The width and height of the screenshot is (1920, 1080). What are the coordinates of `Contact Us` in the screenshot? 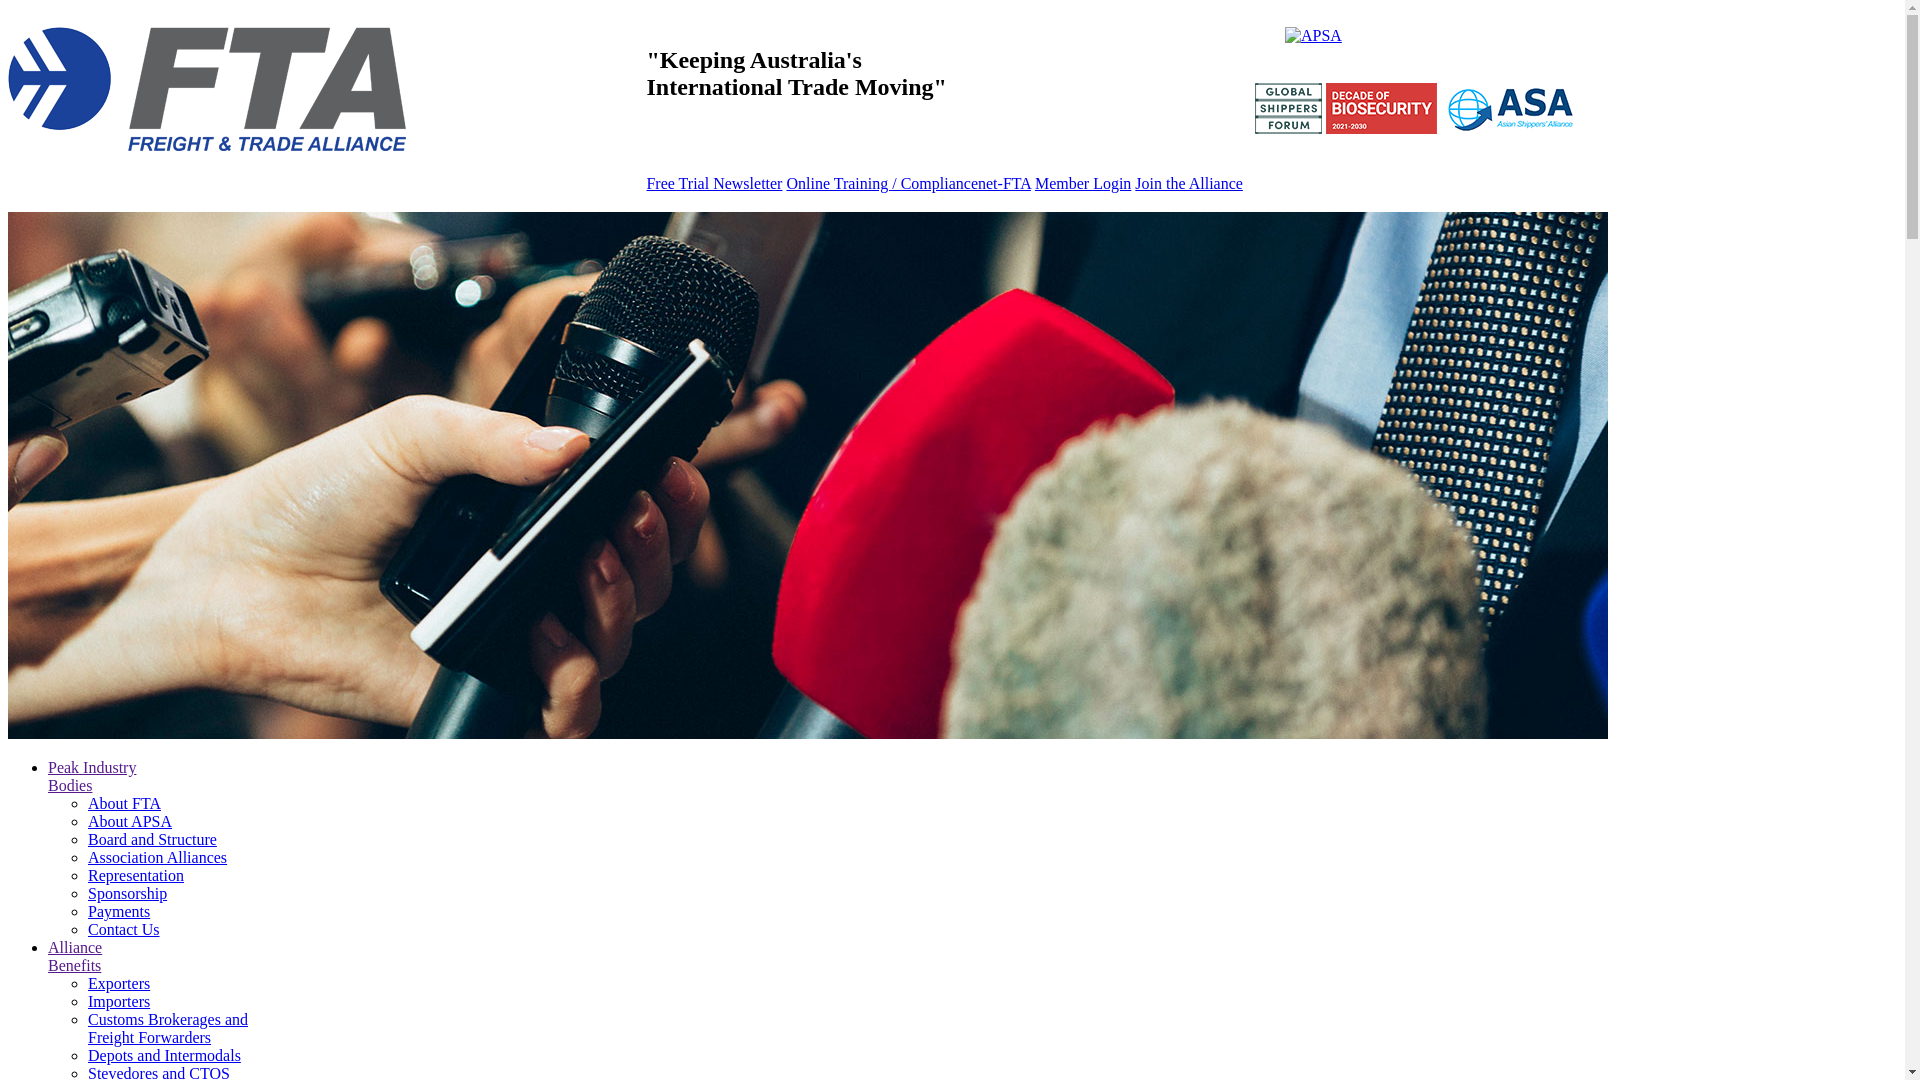 It's located at (124, 930).